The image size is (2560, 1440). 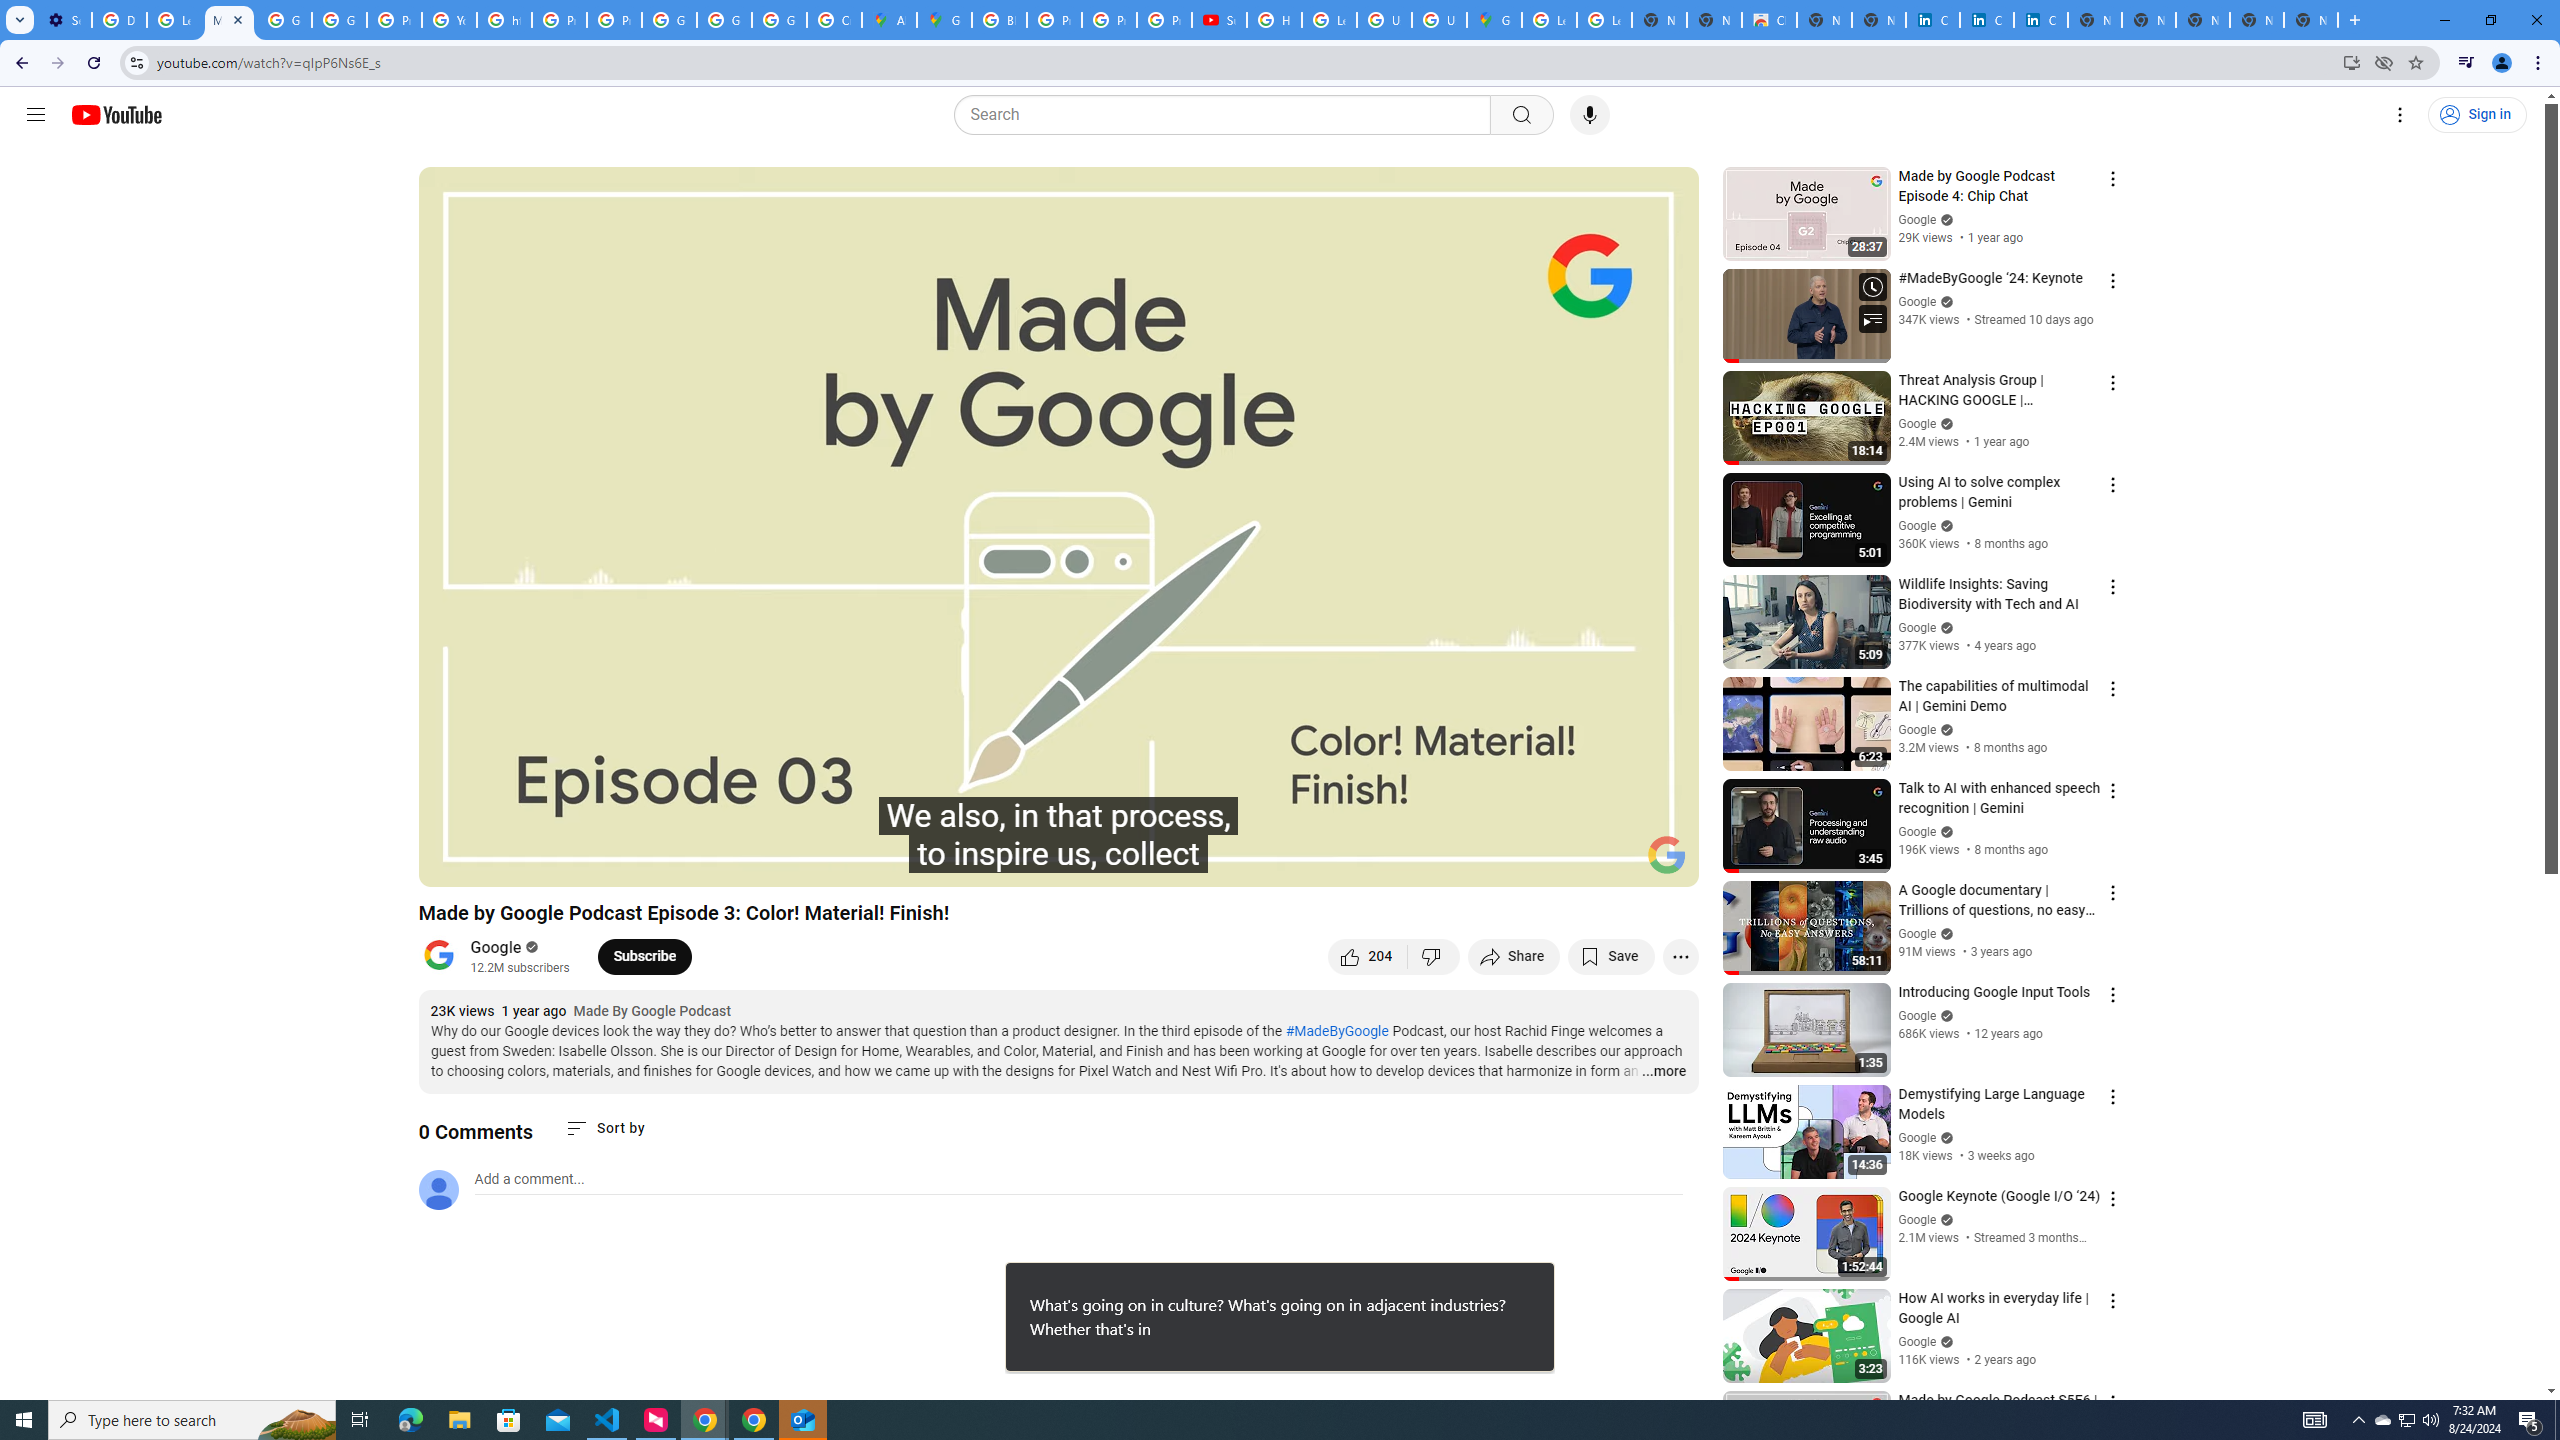 What do you see at coordinates (1494, 20) in the screenshot?
I see `Google Maps` at bounding box center [1494, 20].